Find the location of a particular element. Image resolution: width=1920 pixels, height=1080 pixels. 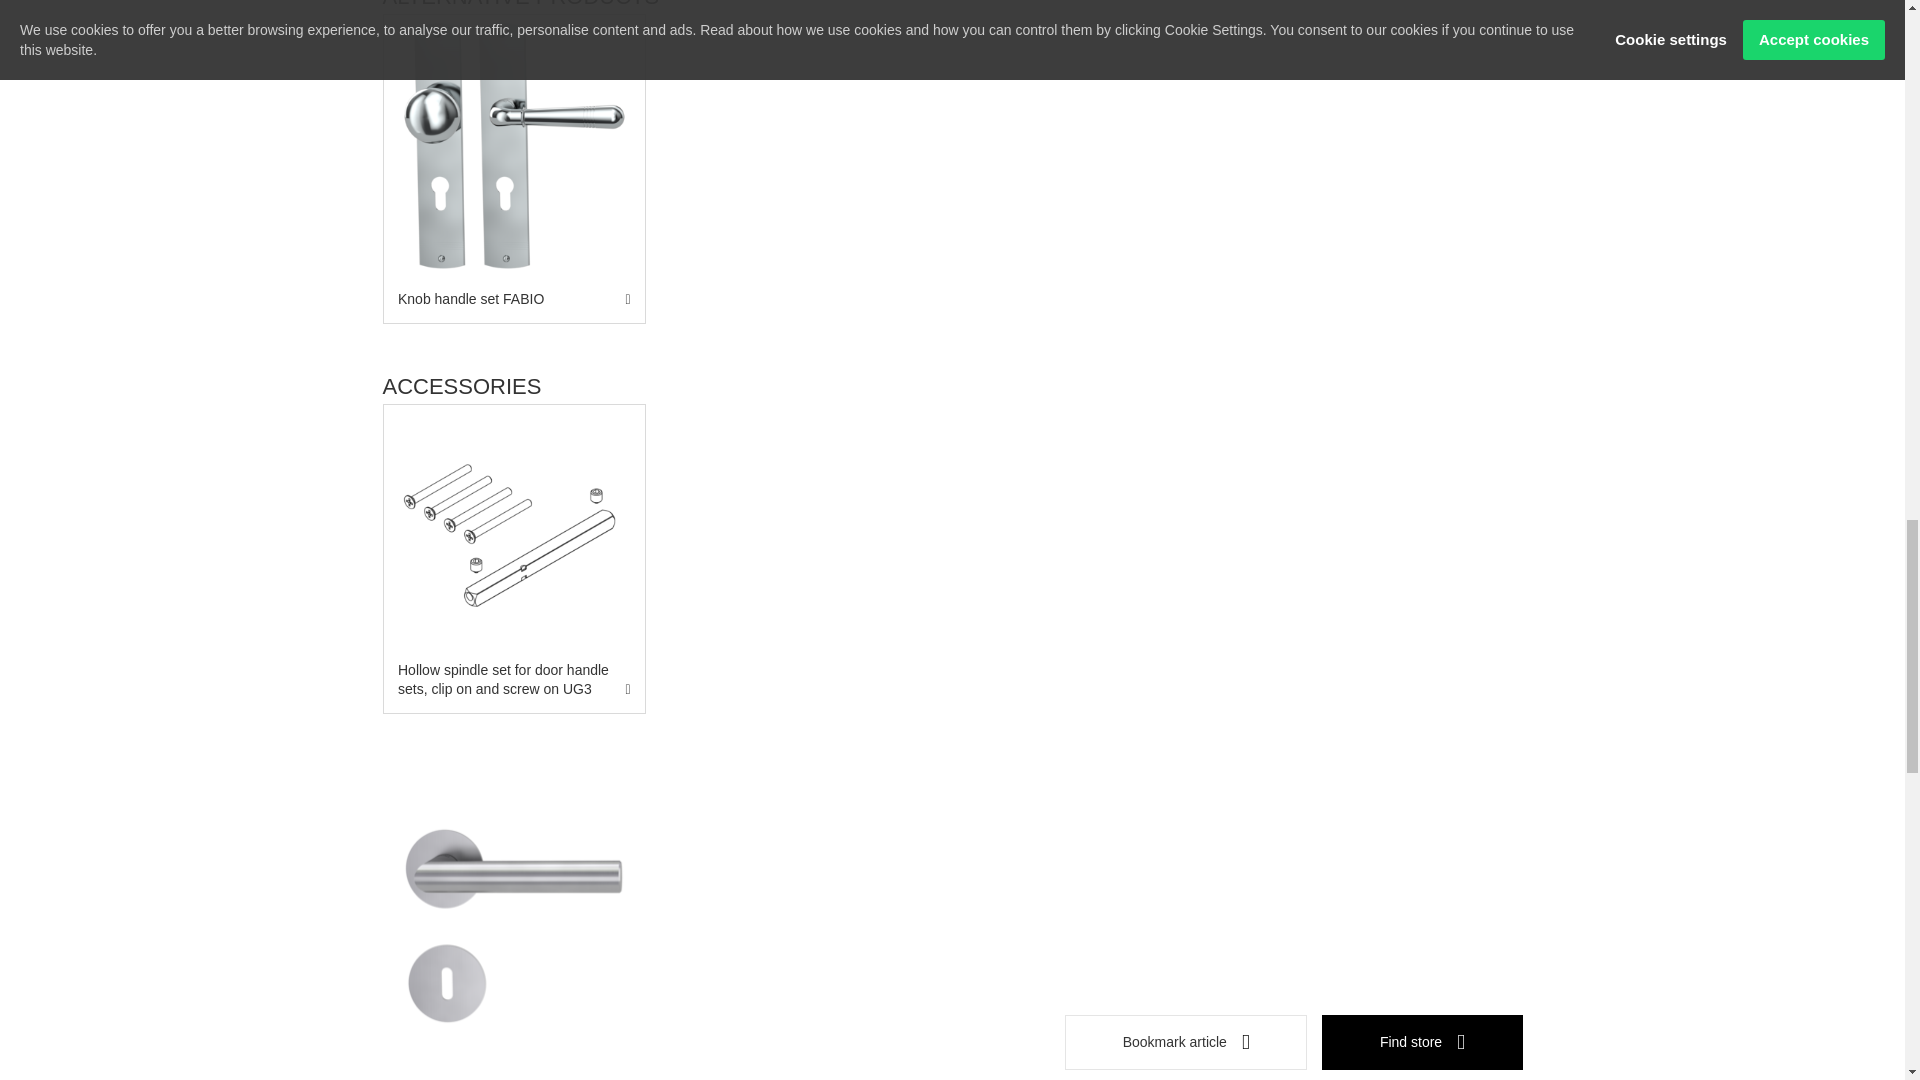

Knob handle set FABIO is located at coordinates (514, 145).